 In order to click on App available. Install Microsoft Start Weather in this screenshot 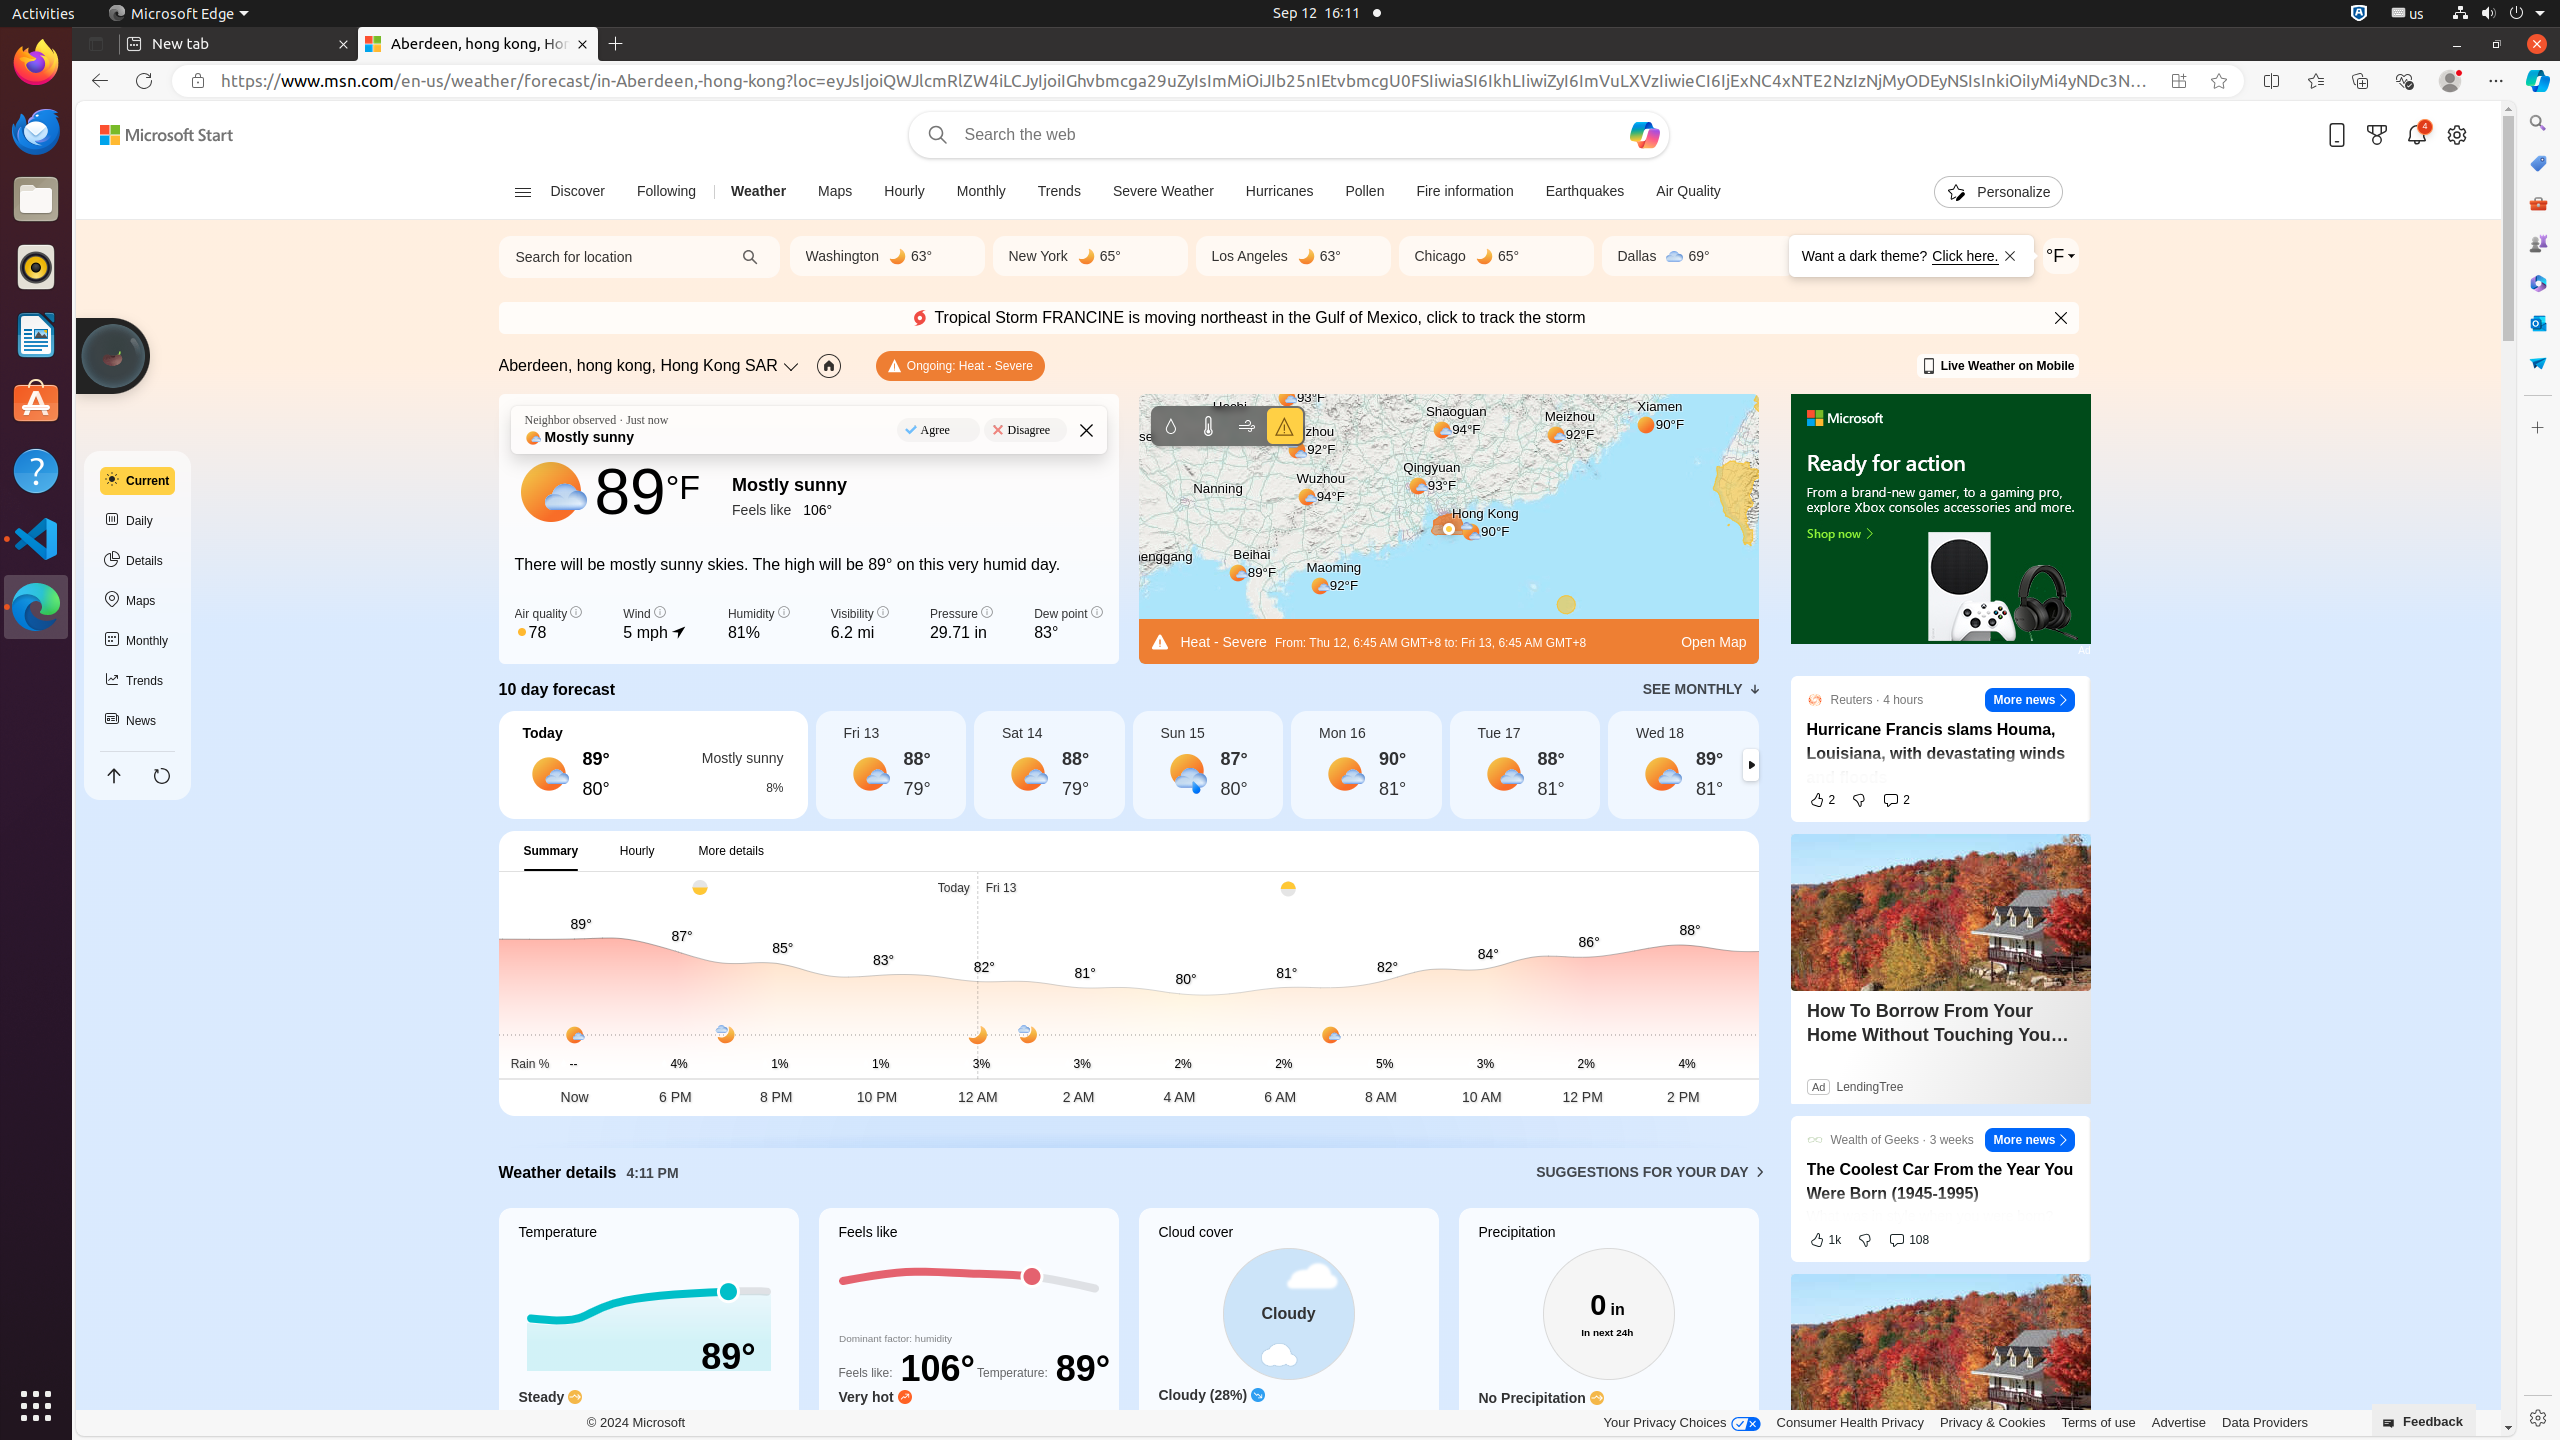, I will do `click(2179, 81)`.